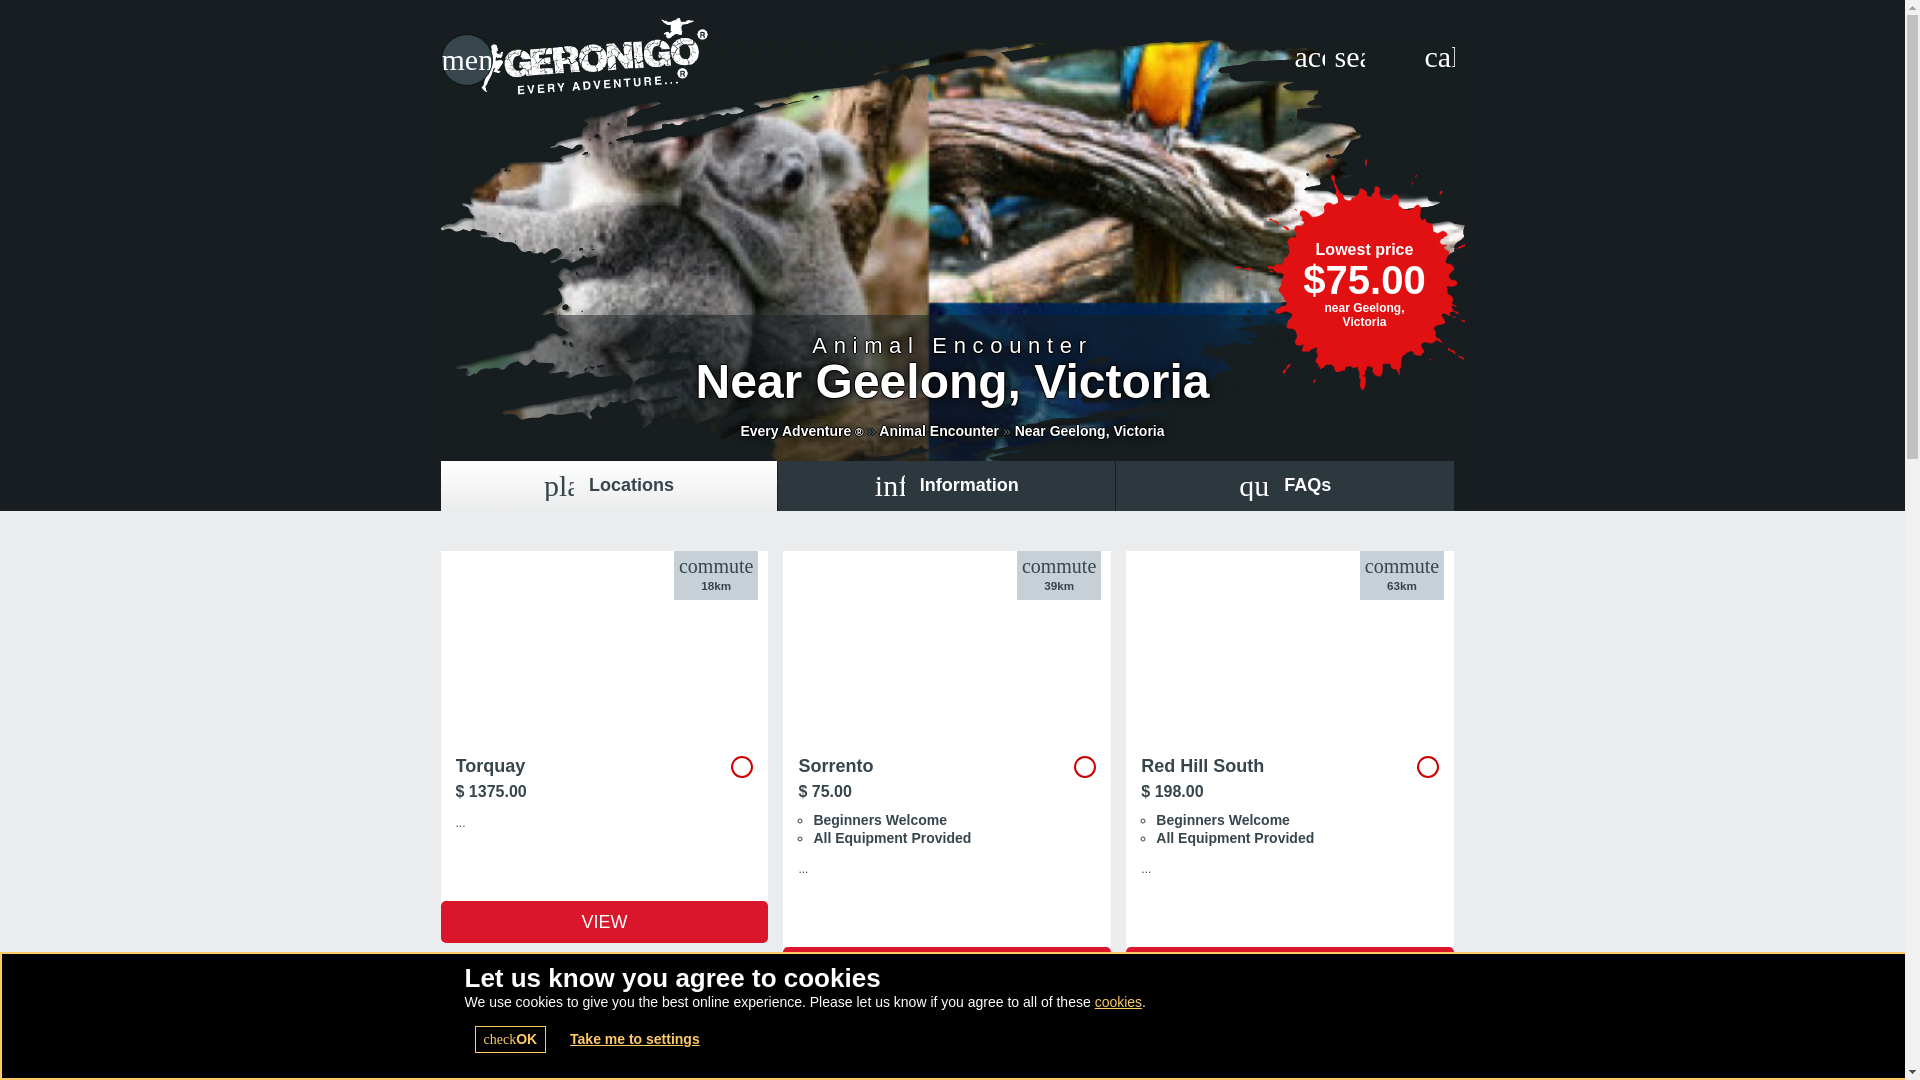  Describe the element at coordinates (644, 60) in the screenshot. I see `Sorrento details, packages` at that location.